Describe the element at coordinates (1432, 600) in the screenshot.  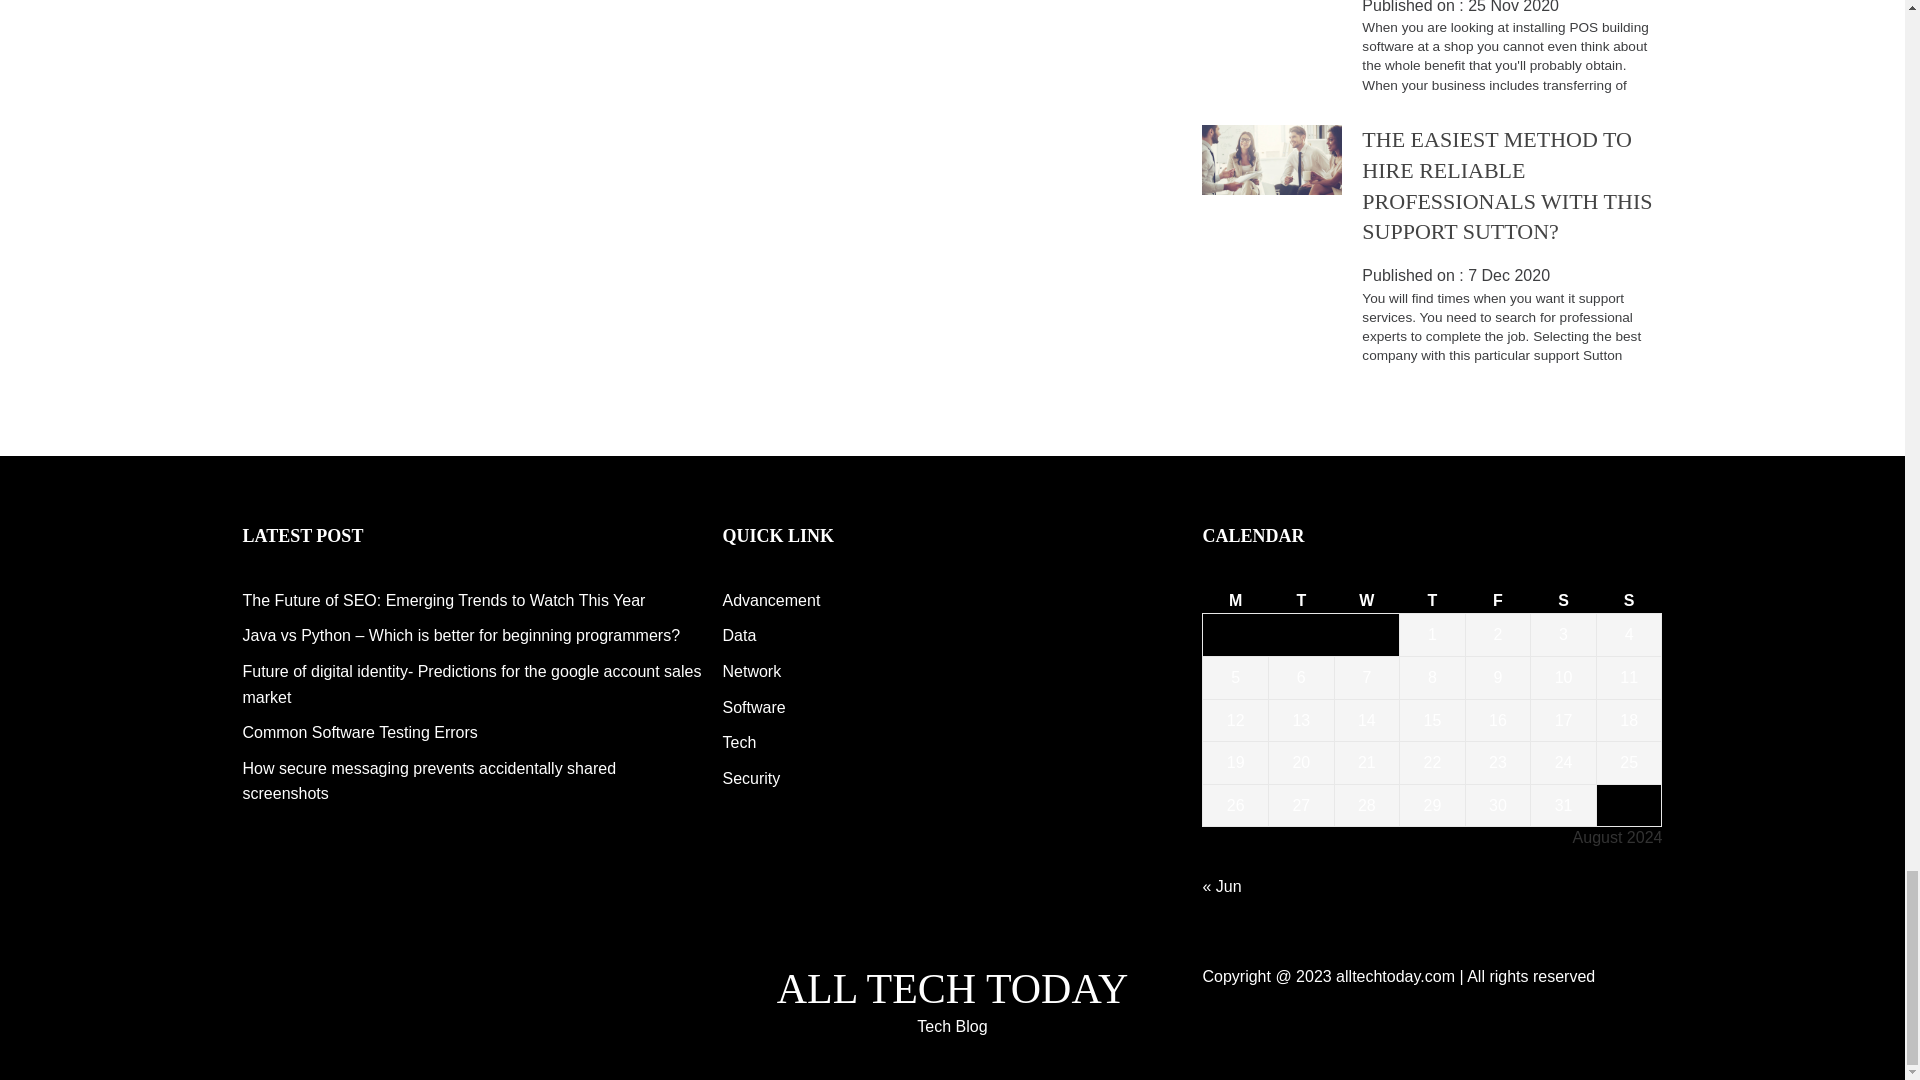
I see `Thursday` at that location.